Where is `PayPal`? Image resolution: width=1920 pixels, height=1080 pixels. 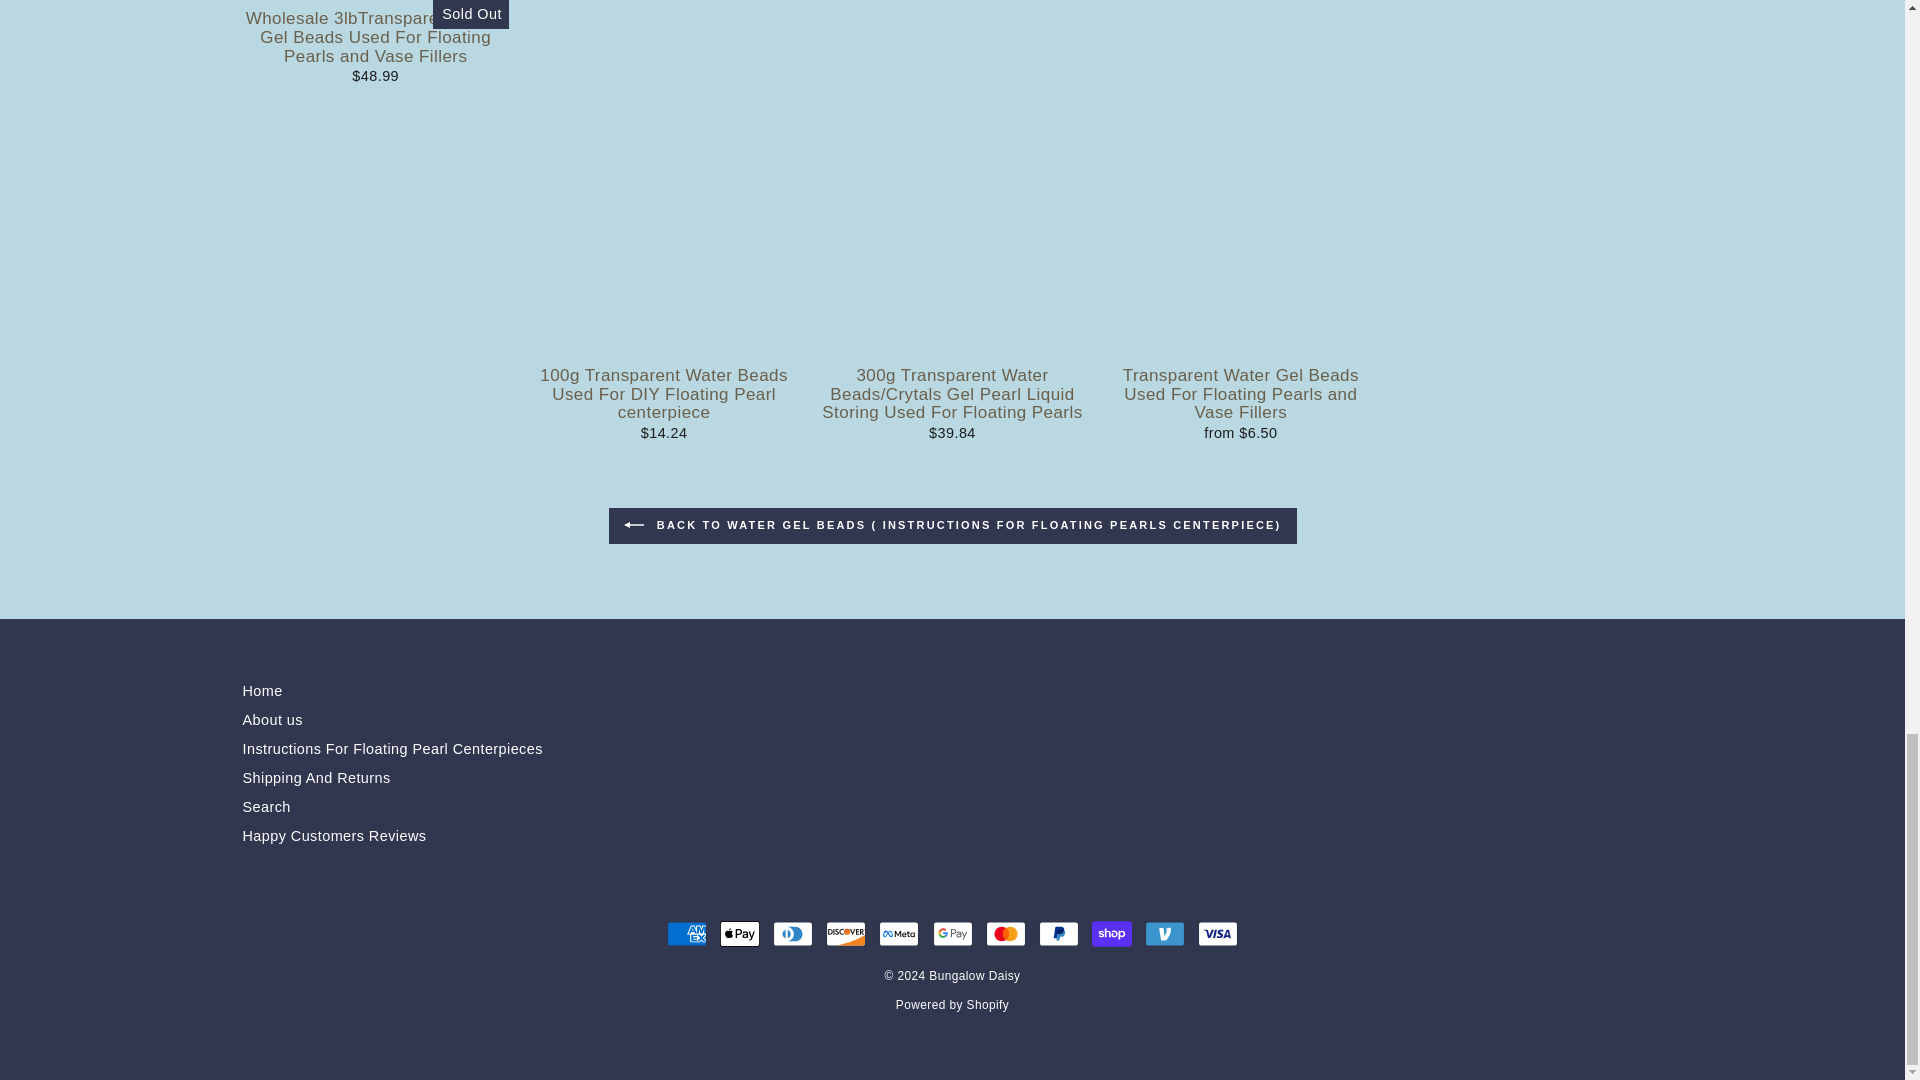
PayPal is located at coordinates (1058, 933).